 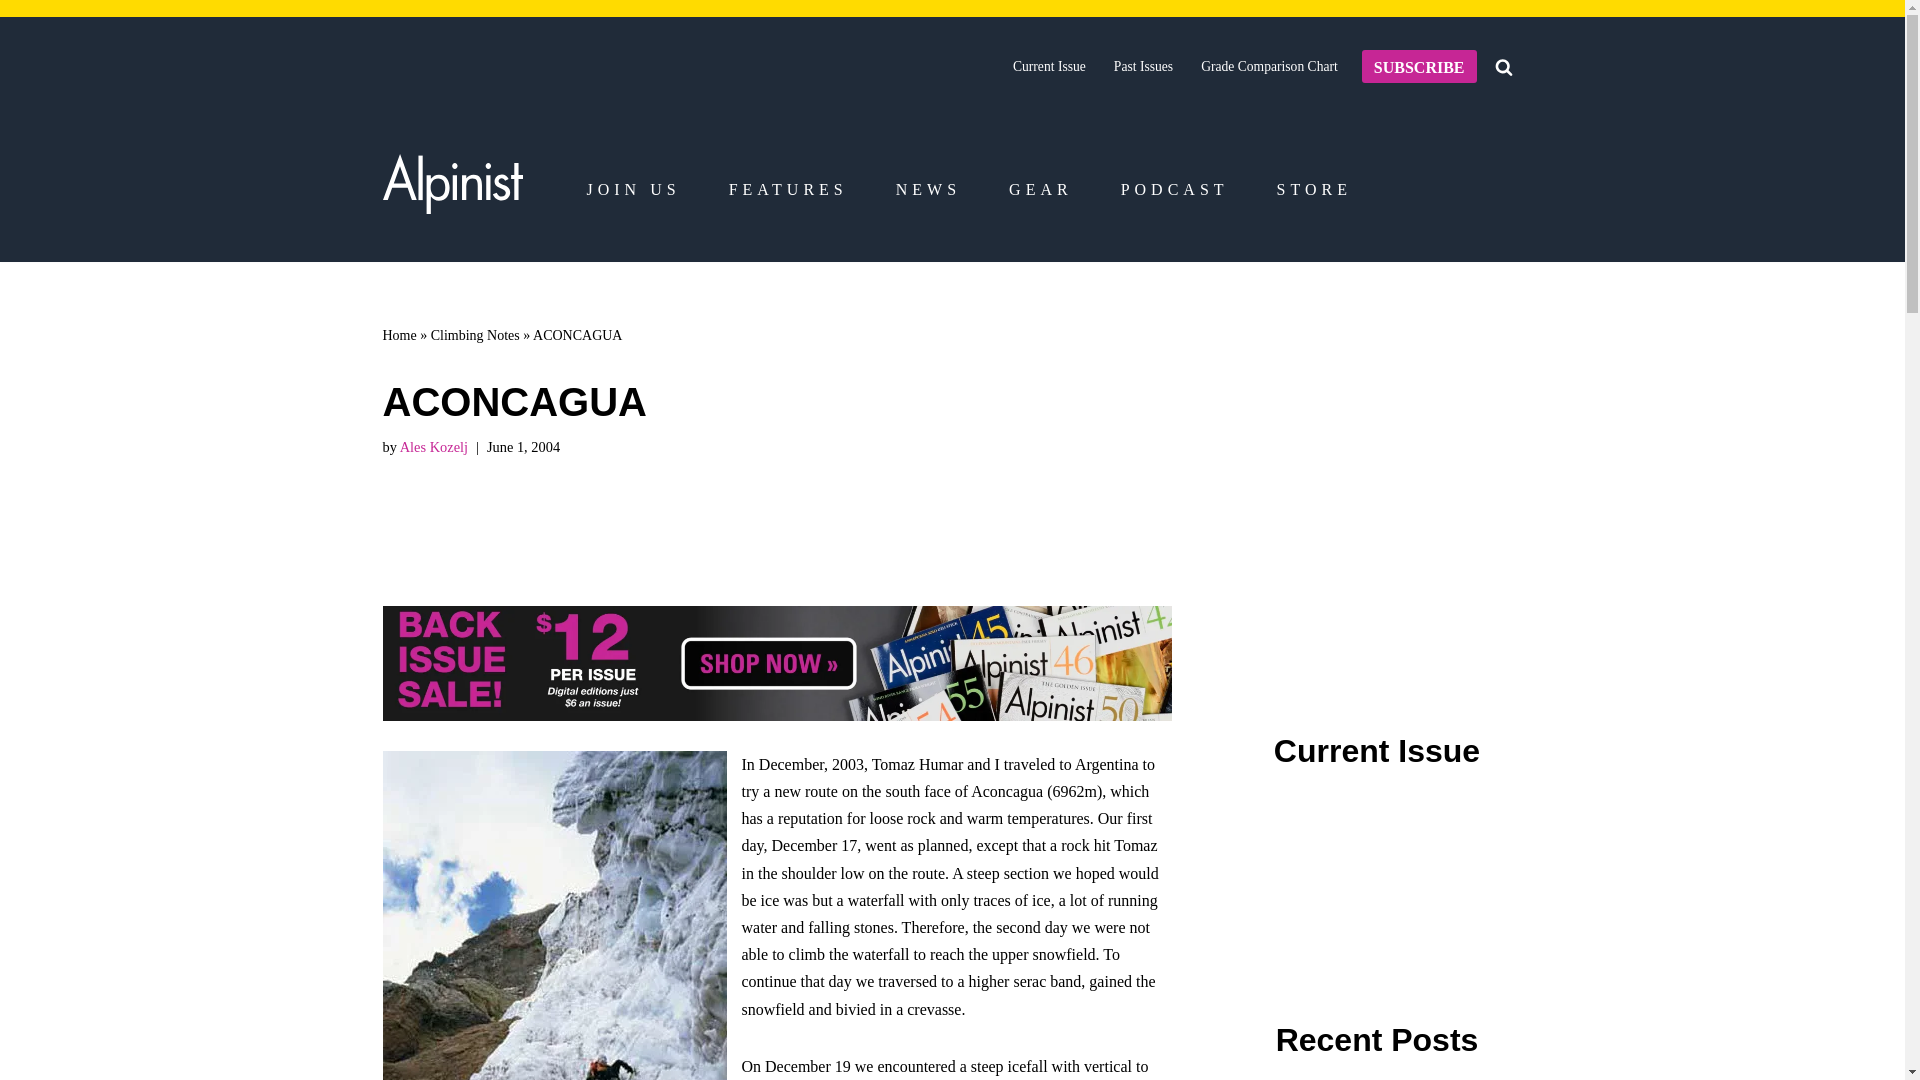 What do you see at coordinates (434, 446) in the screenshot?
I see `Ales Kozelj` at bounding box center [434, 446].